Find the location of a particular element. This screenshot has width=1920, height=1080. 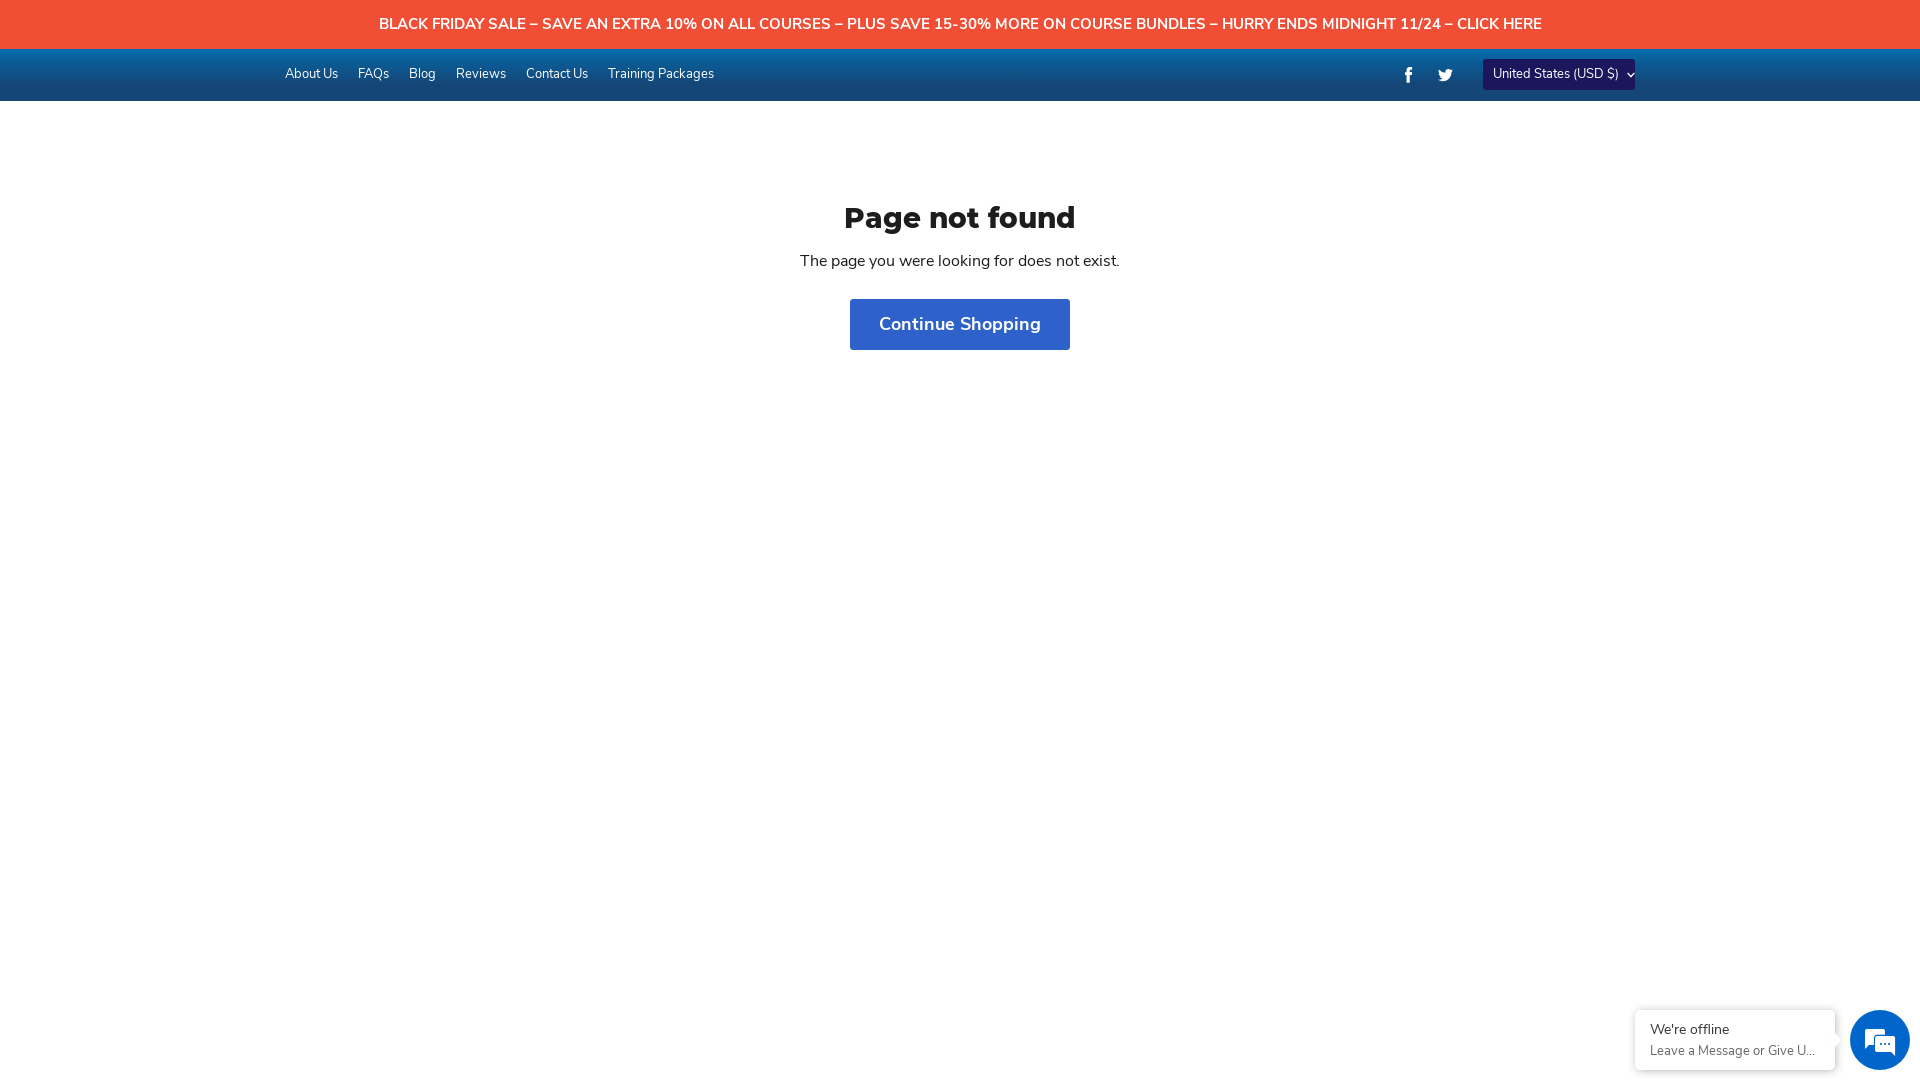

United States (USD $) is located at coordinates (1559, 74).